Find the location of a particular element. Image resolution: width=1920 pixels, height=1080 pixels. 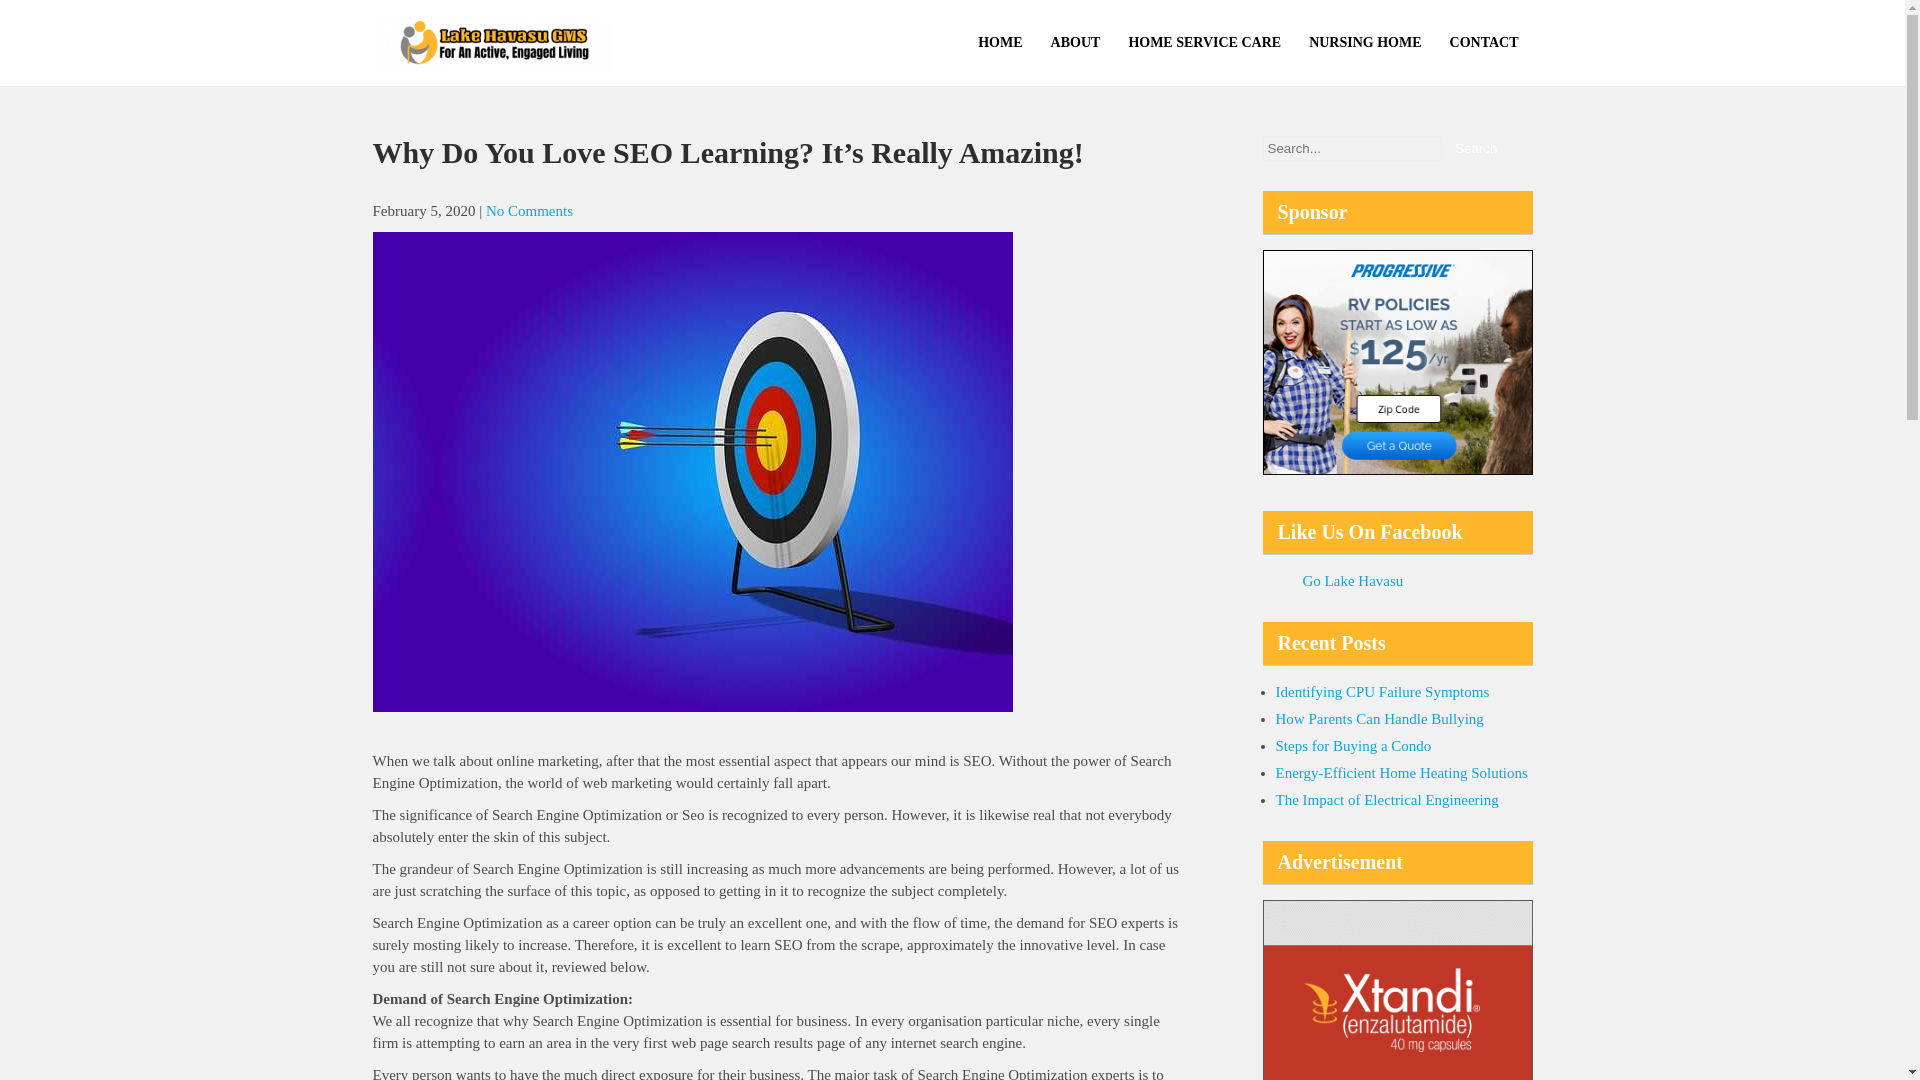

Energy-Efficient Home Heating Solutions is located at coordinates (1402, 772).